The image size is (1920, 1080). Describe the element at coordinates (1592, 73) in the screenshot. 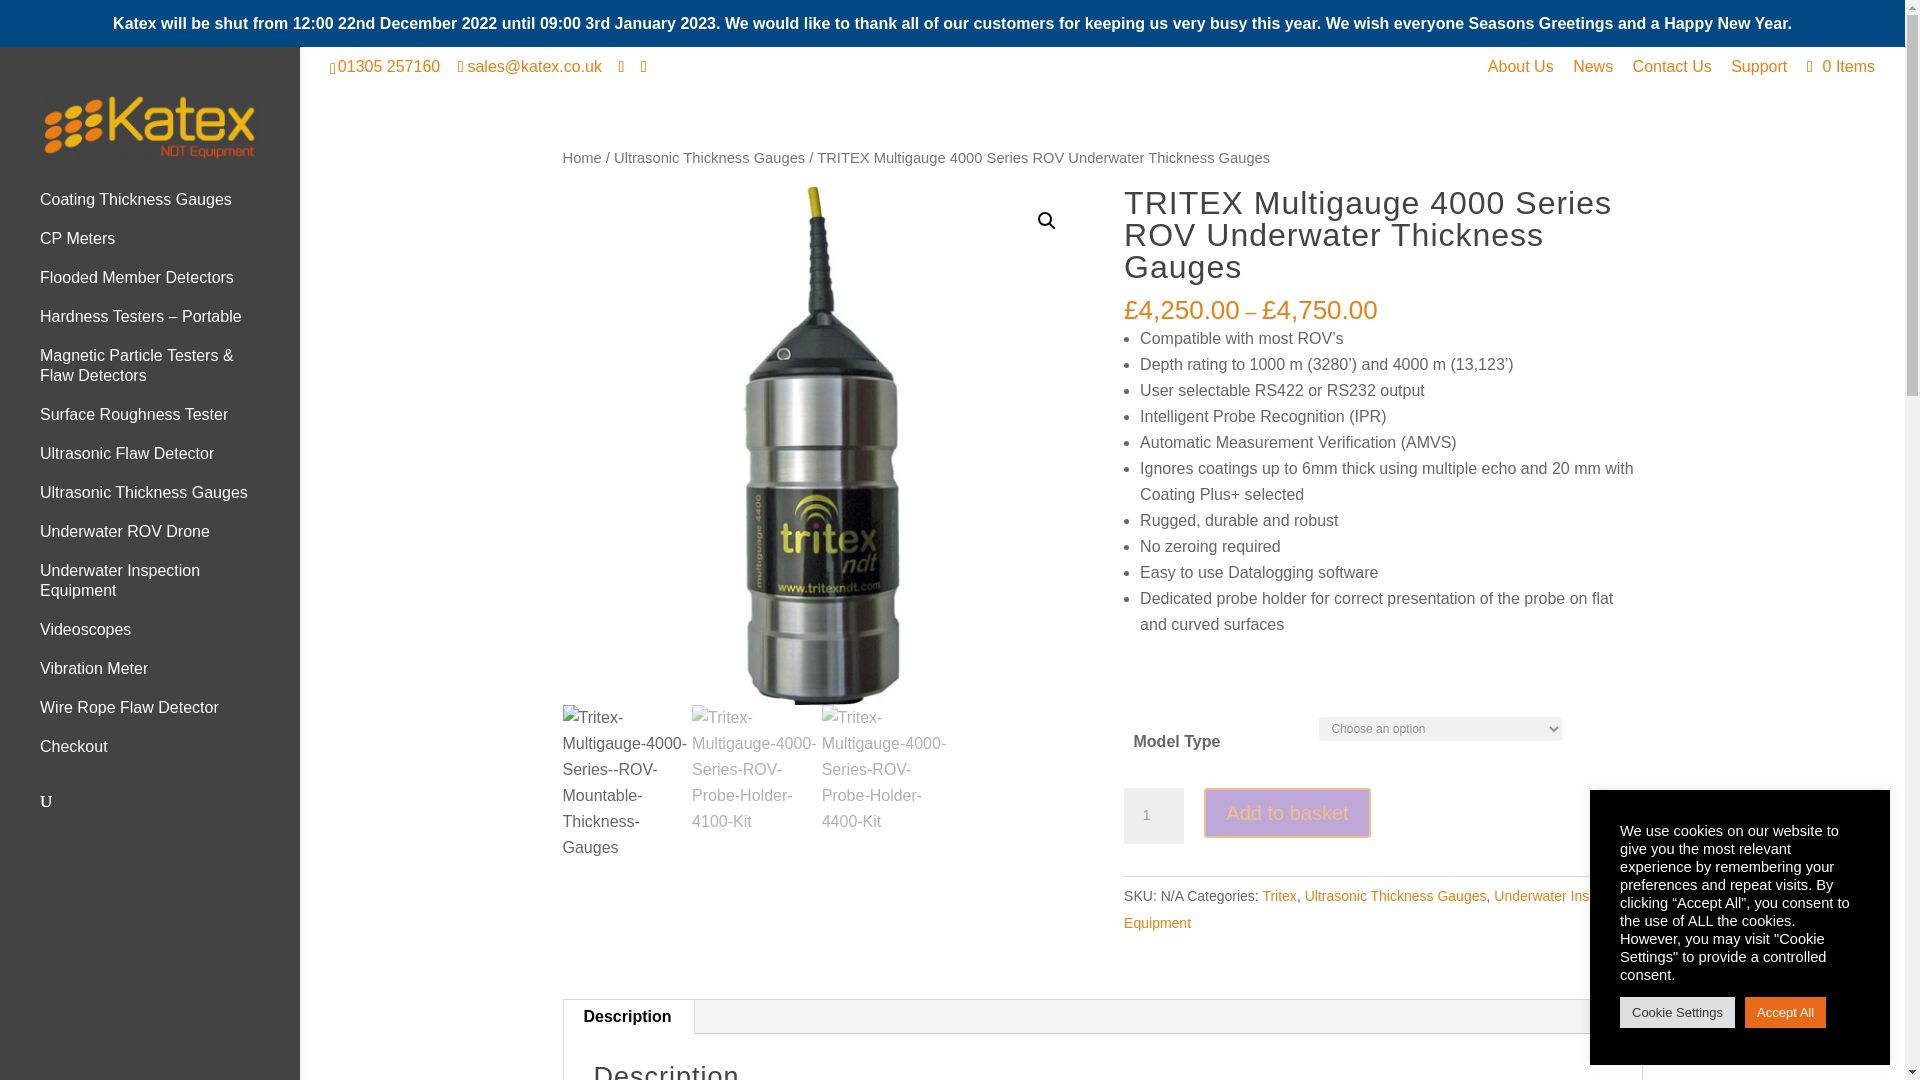

I see `News` at that location.